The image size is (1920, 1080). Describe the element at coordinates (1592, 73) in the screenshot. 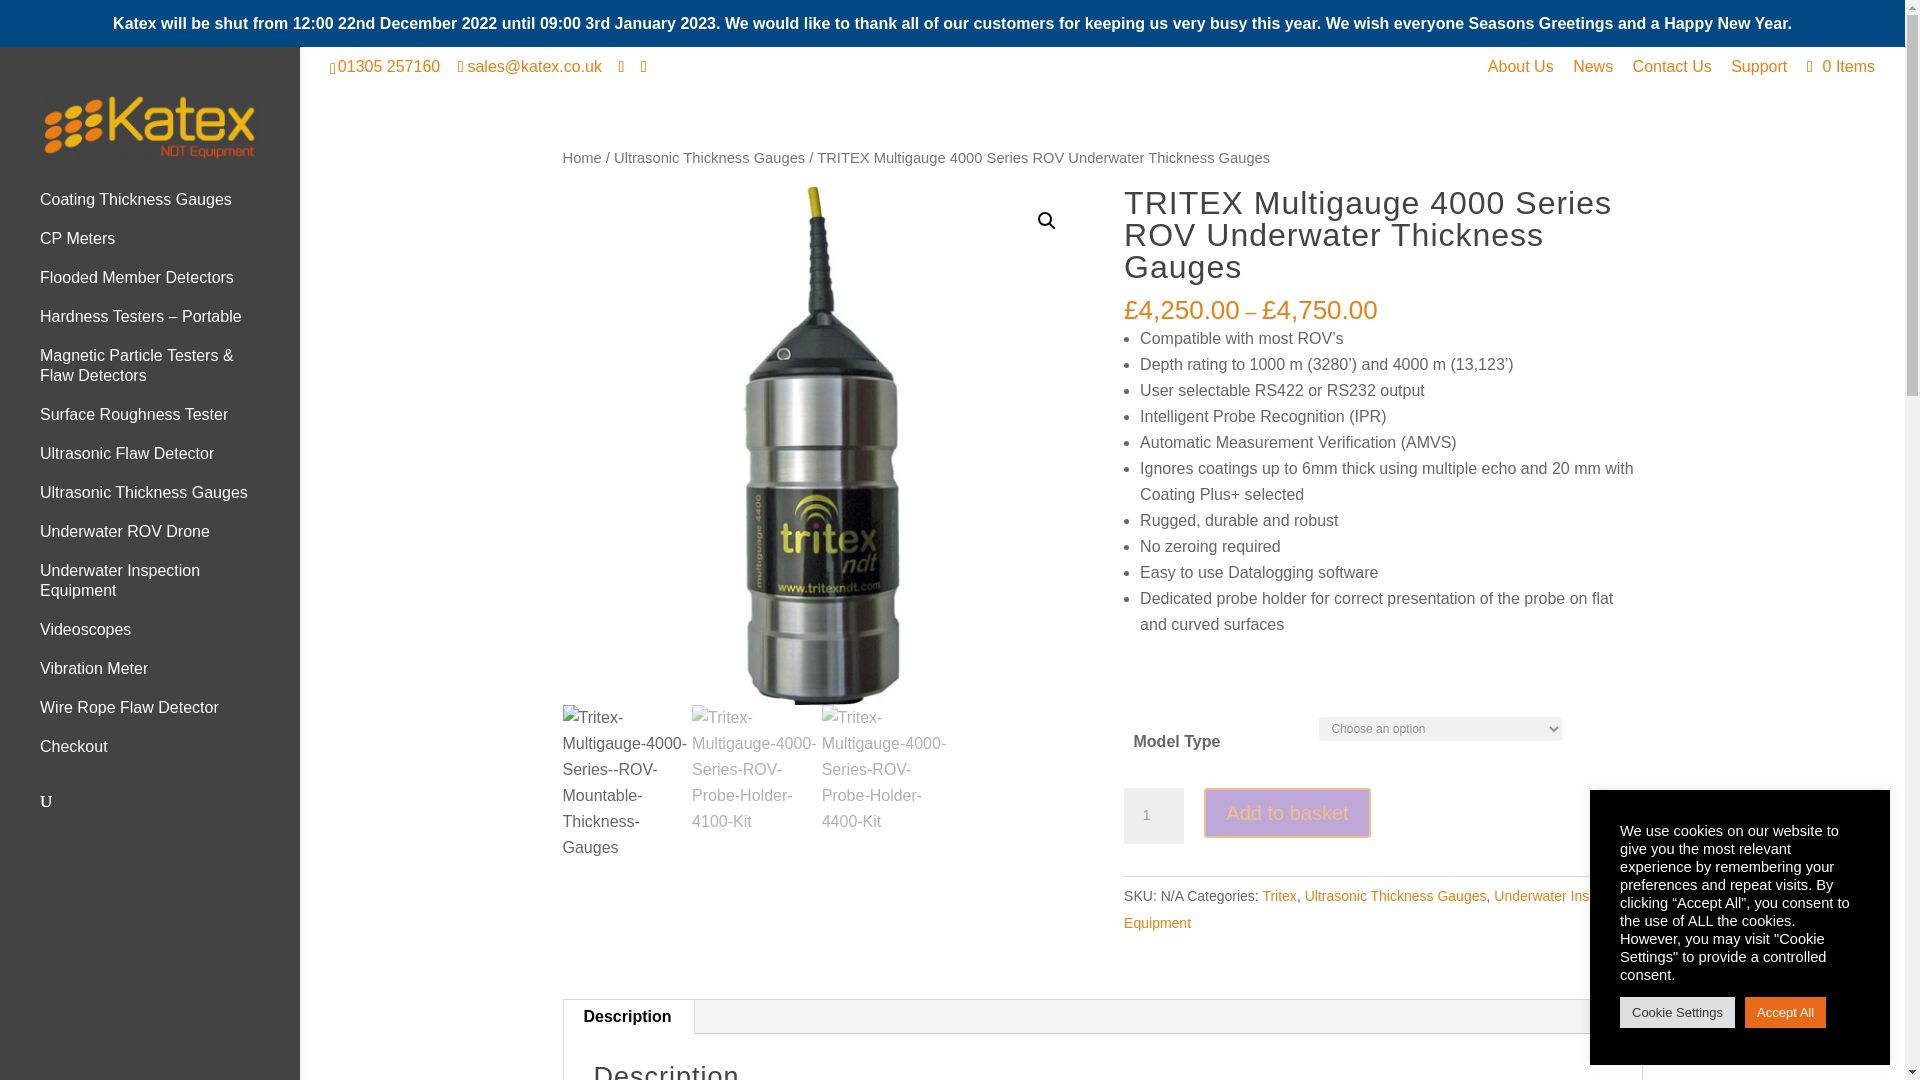

I see `News` at that location.